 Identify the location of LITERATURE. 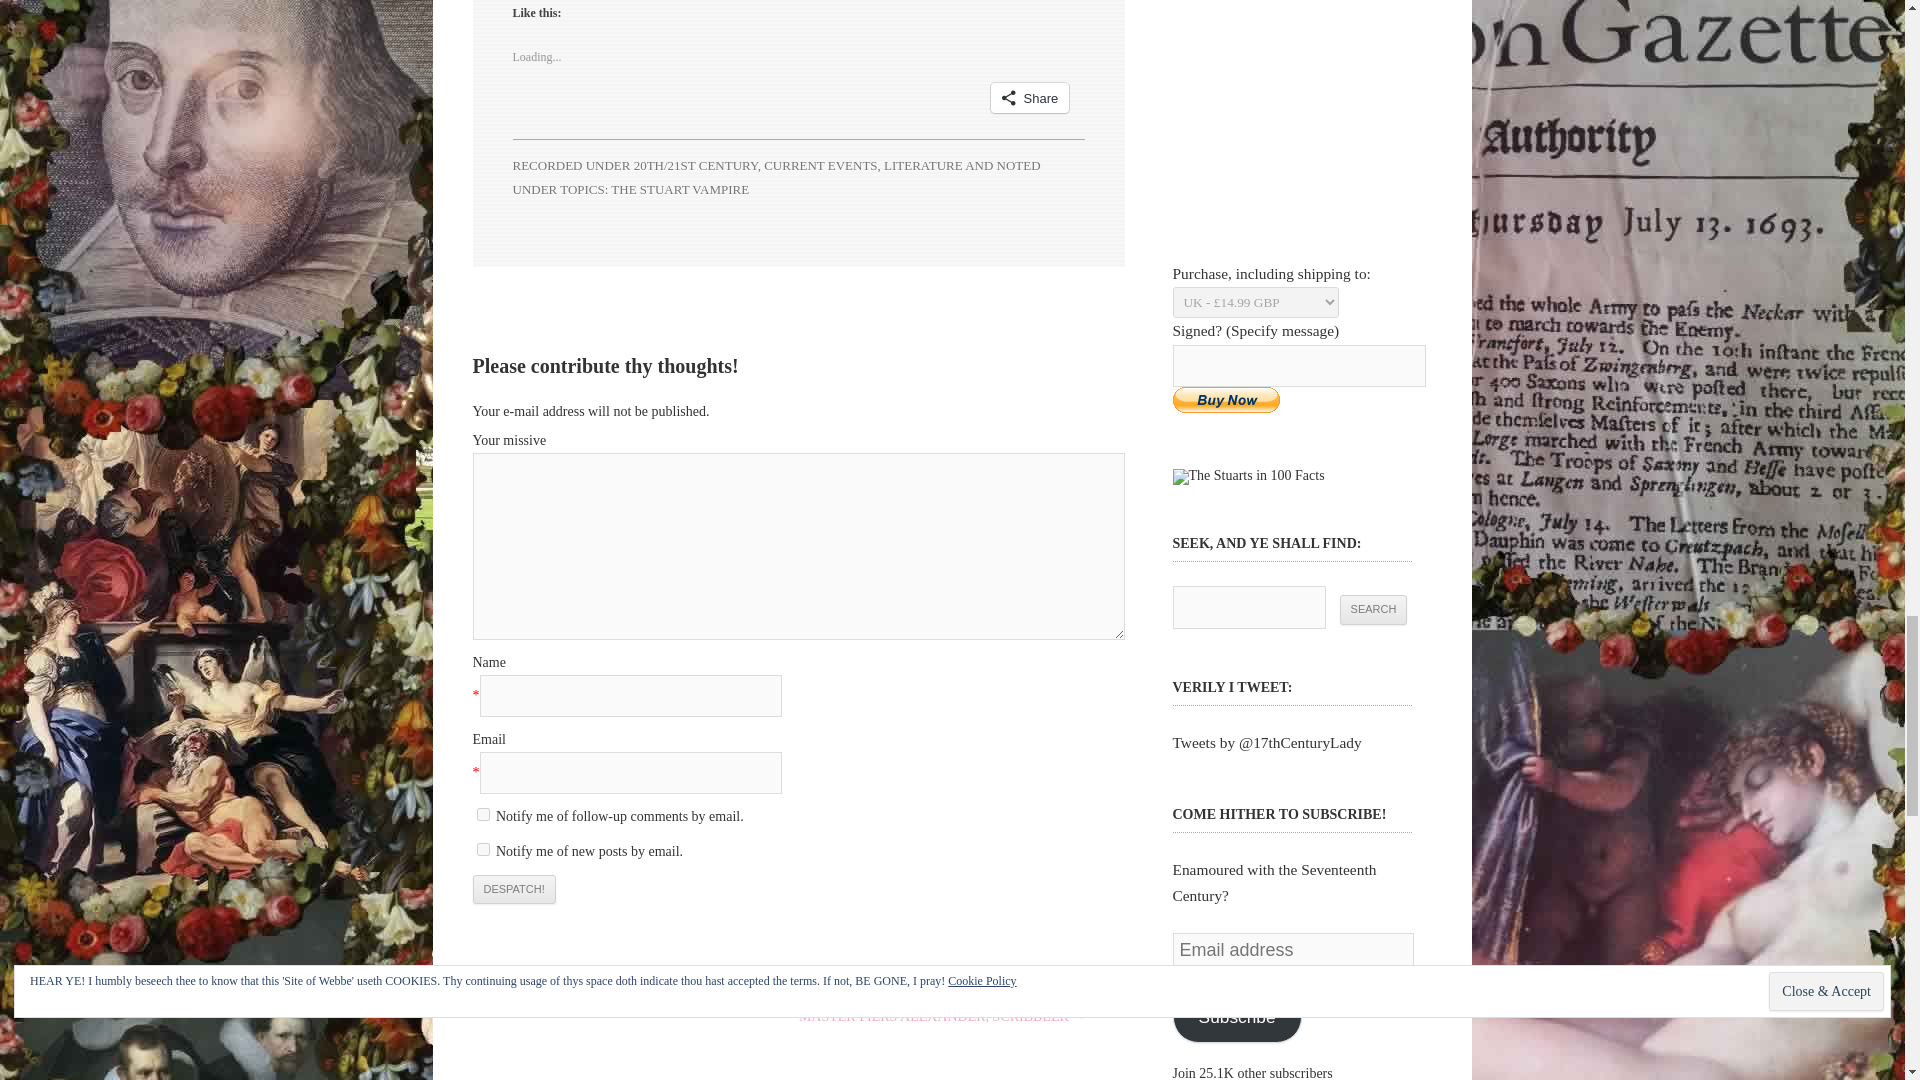
(923, 164).